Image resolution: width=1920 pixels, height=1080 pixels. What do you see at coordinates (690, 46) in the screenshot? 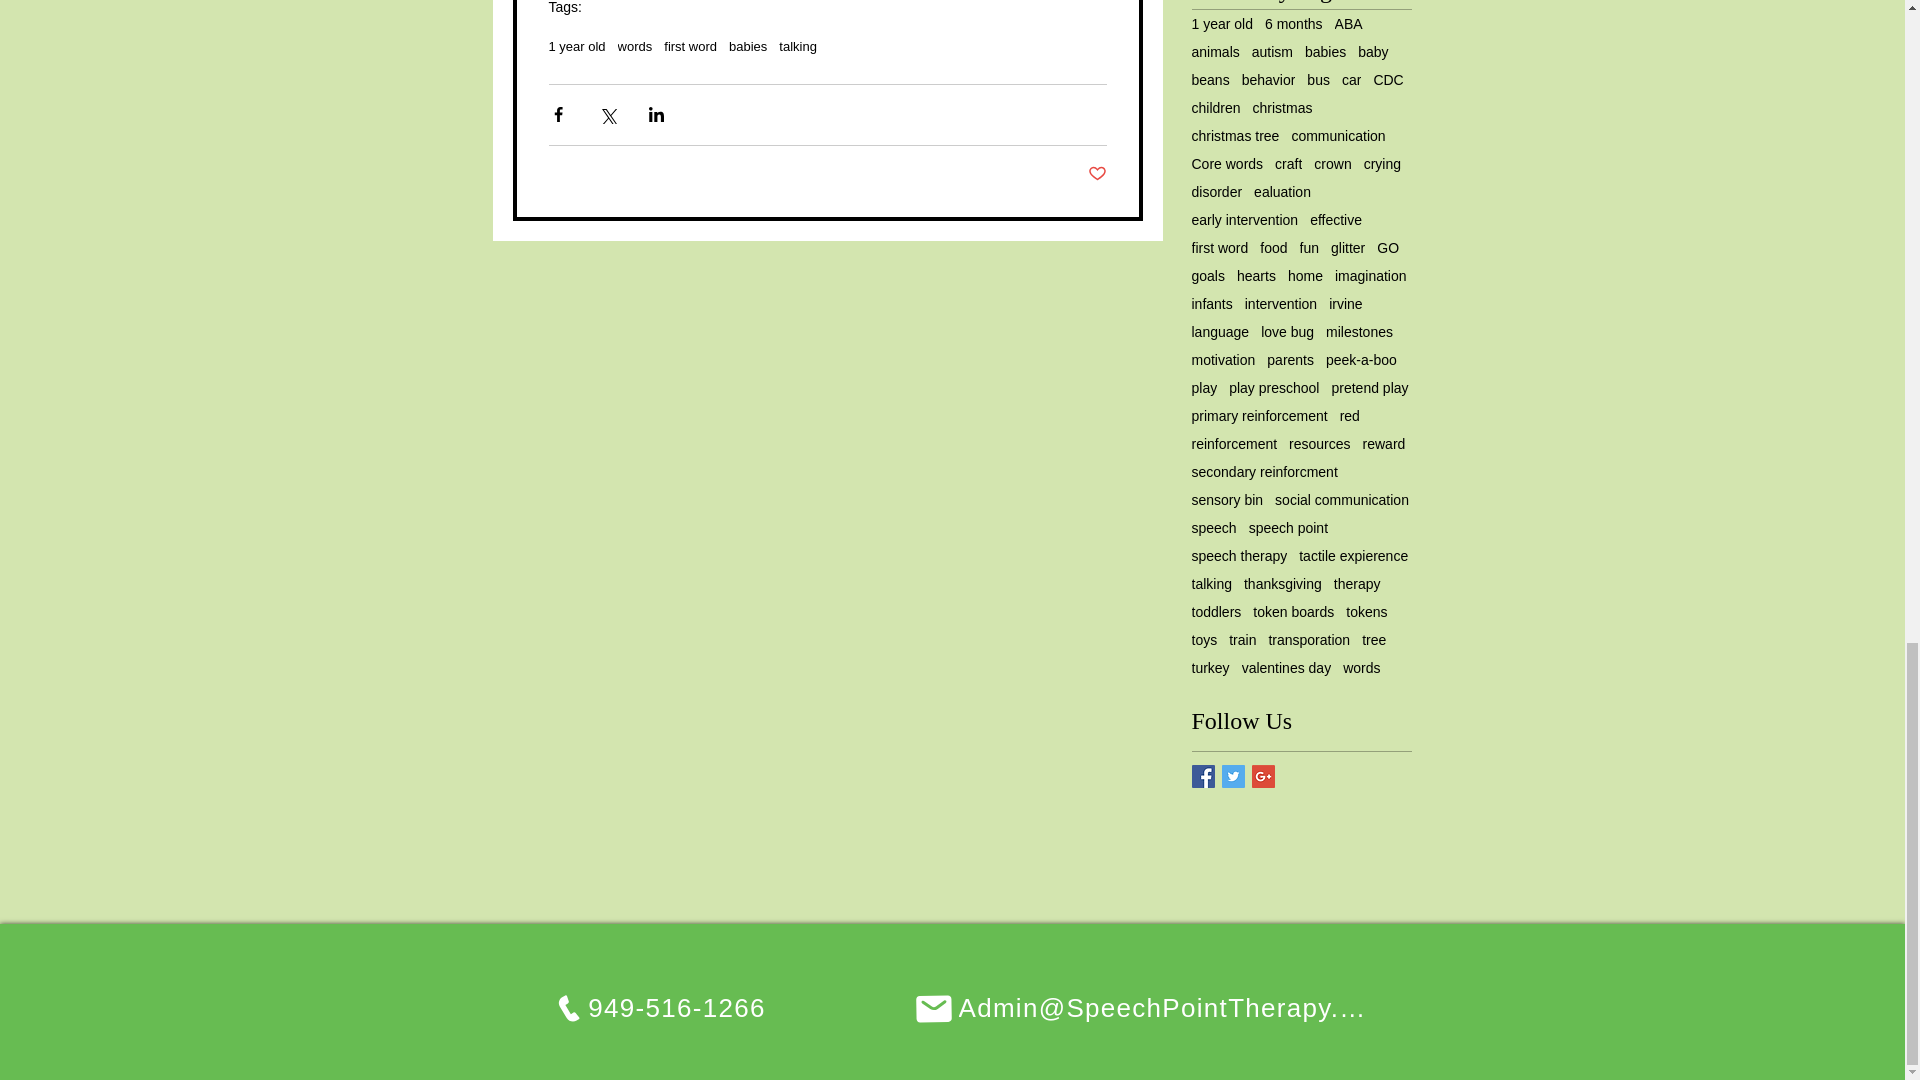
I see `first word` at bounding box center [690, 46].